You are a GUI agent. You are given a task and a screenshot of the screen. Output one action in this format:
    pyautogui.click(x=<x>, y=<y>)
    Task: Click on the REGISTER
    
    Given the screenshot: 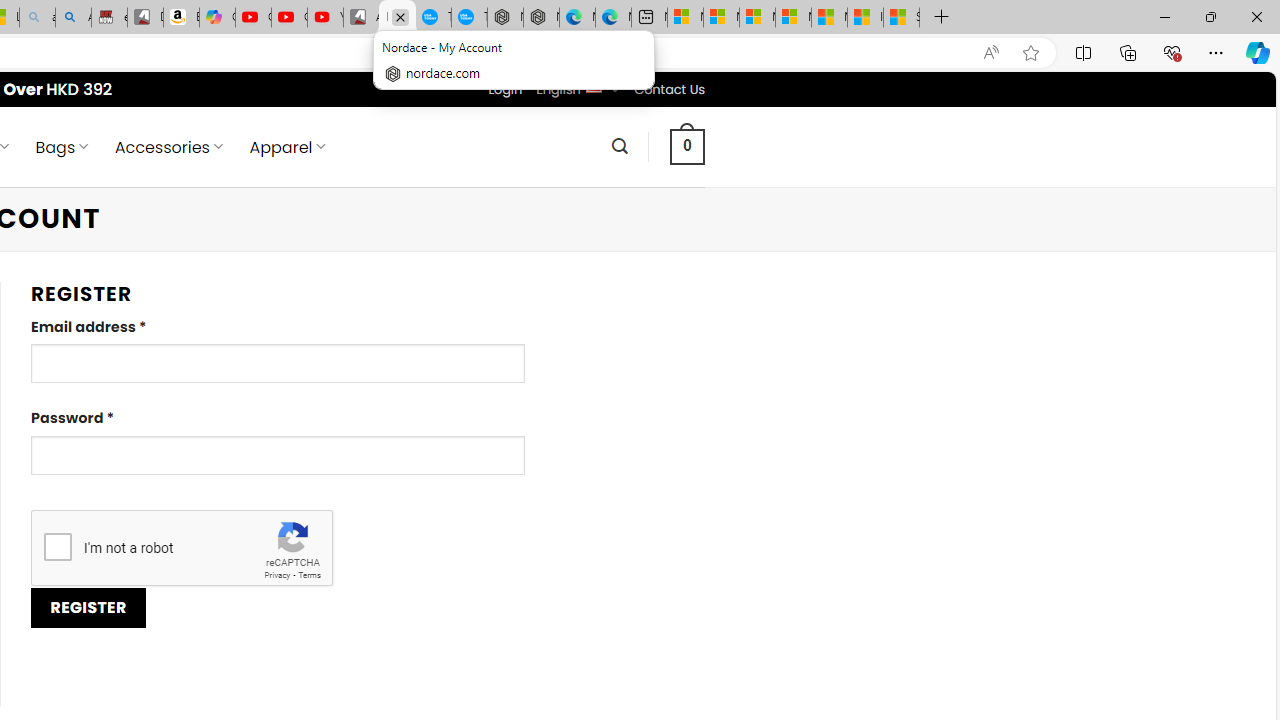 What is the action you would take?
    pyautogui.click(x=88, y=608)
    